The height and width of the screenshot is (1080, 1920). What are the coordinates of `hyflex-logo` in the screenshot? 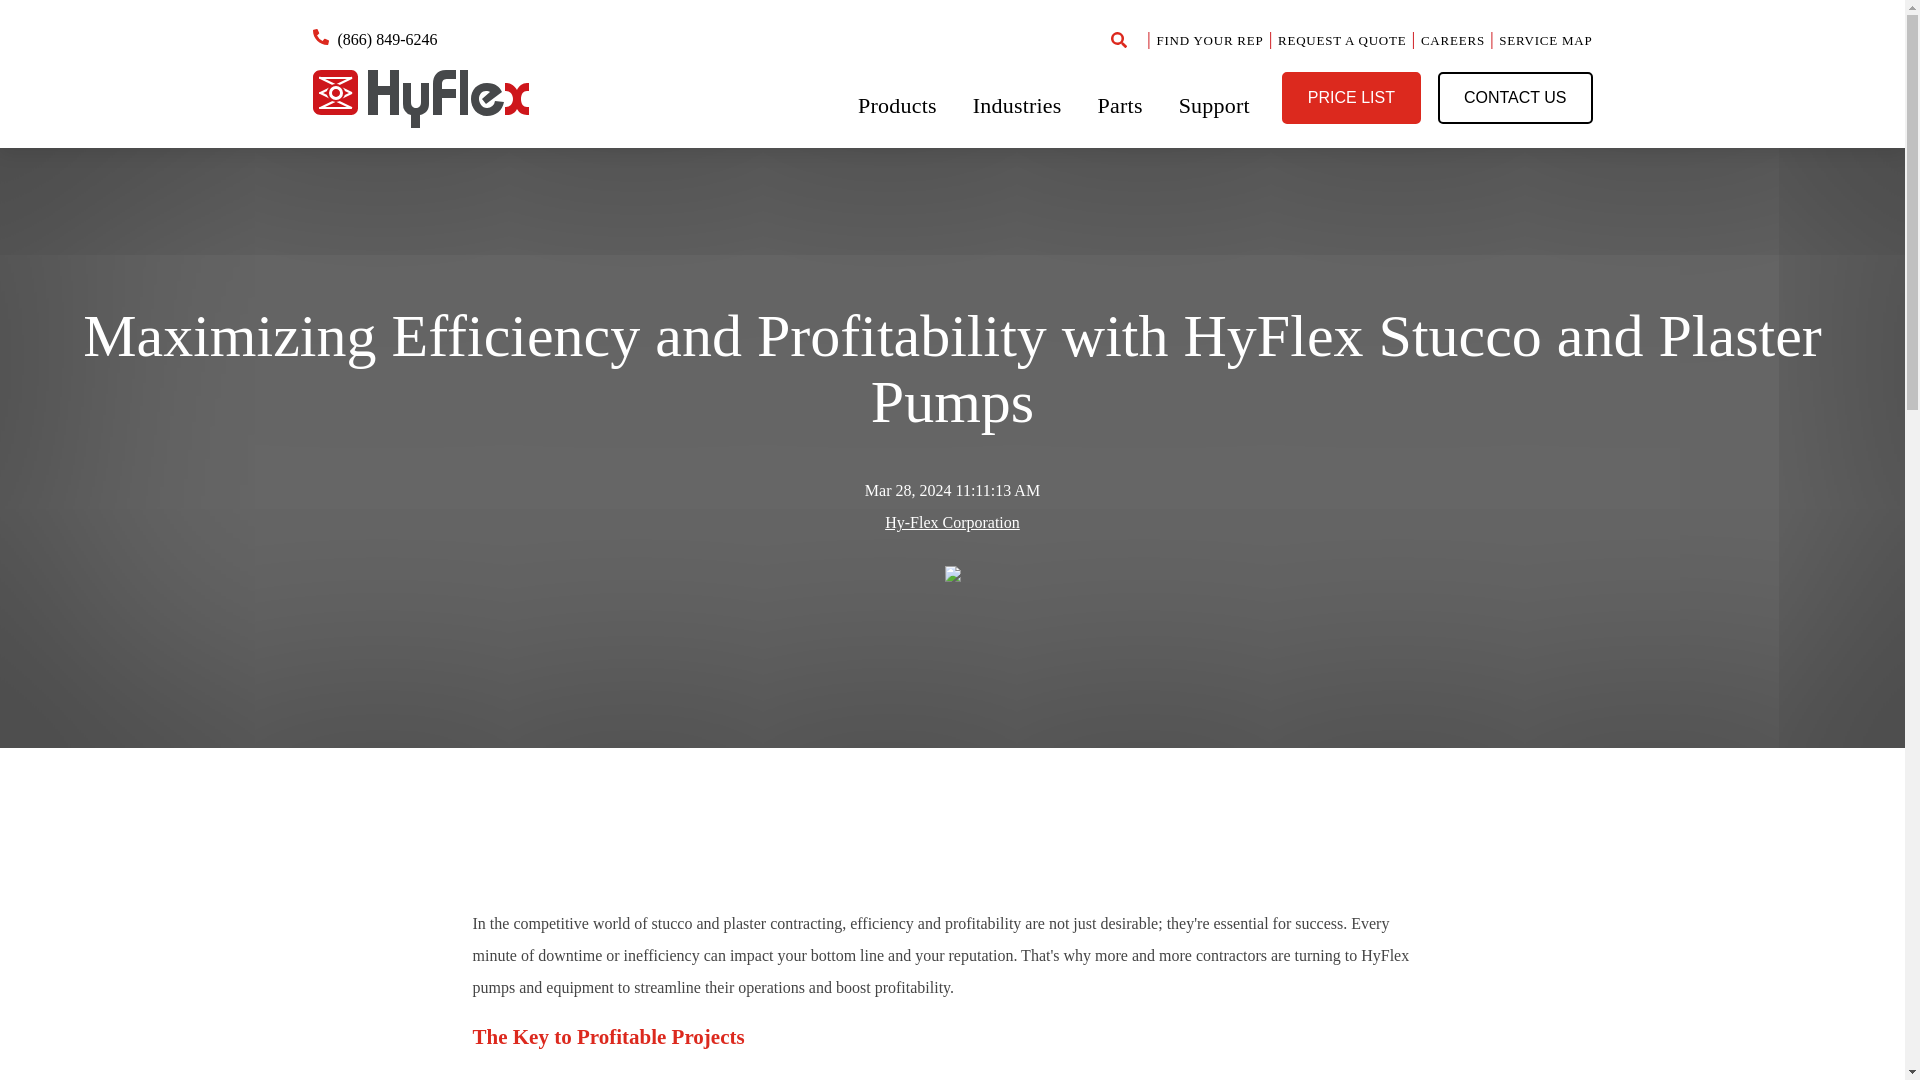 It's located at (420, 99).